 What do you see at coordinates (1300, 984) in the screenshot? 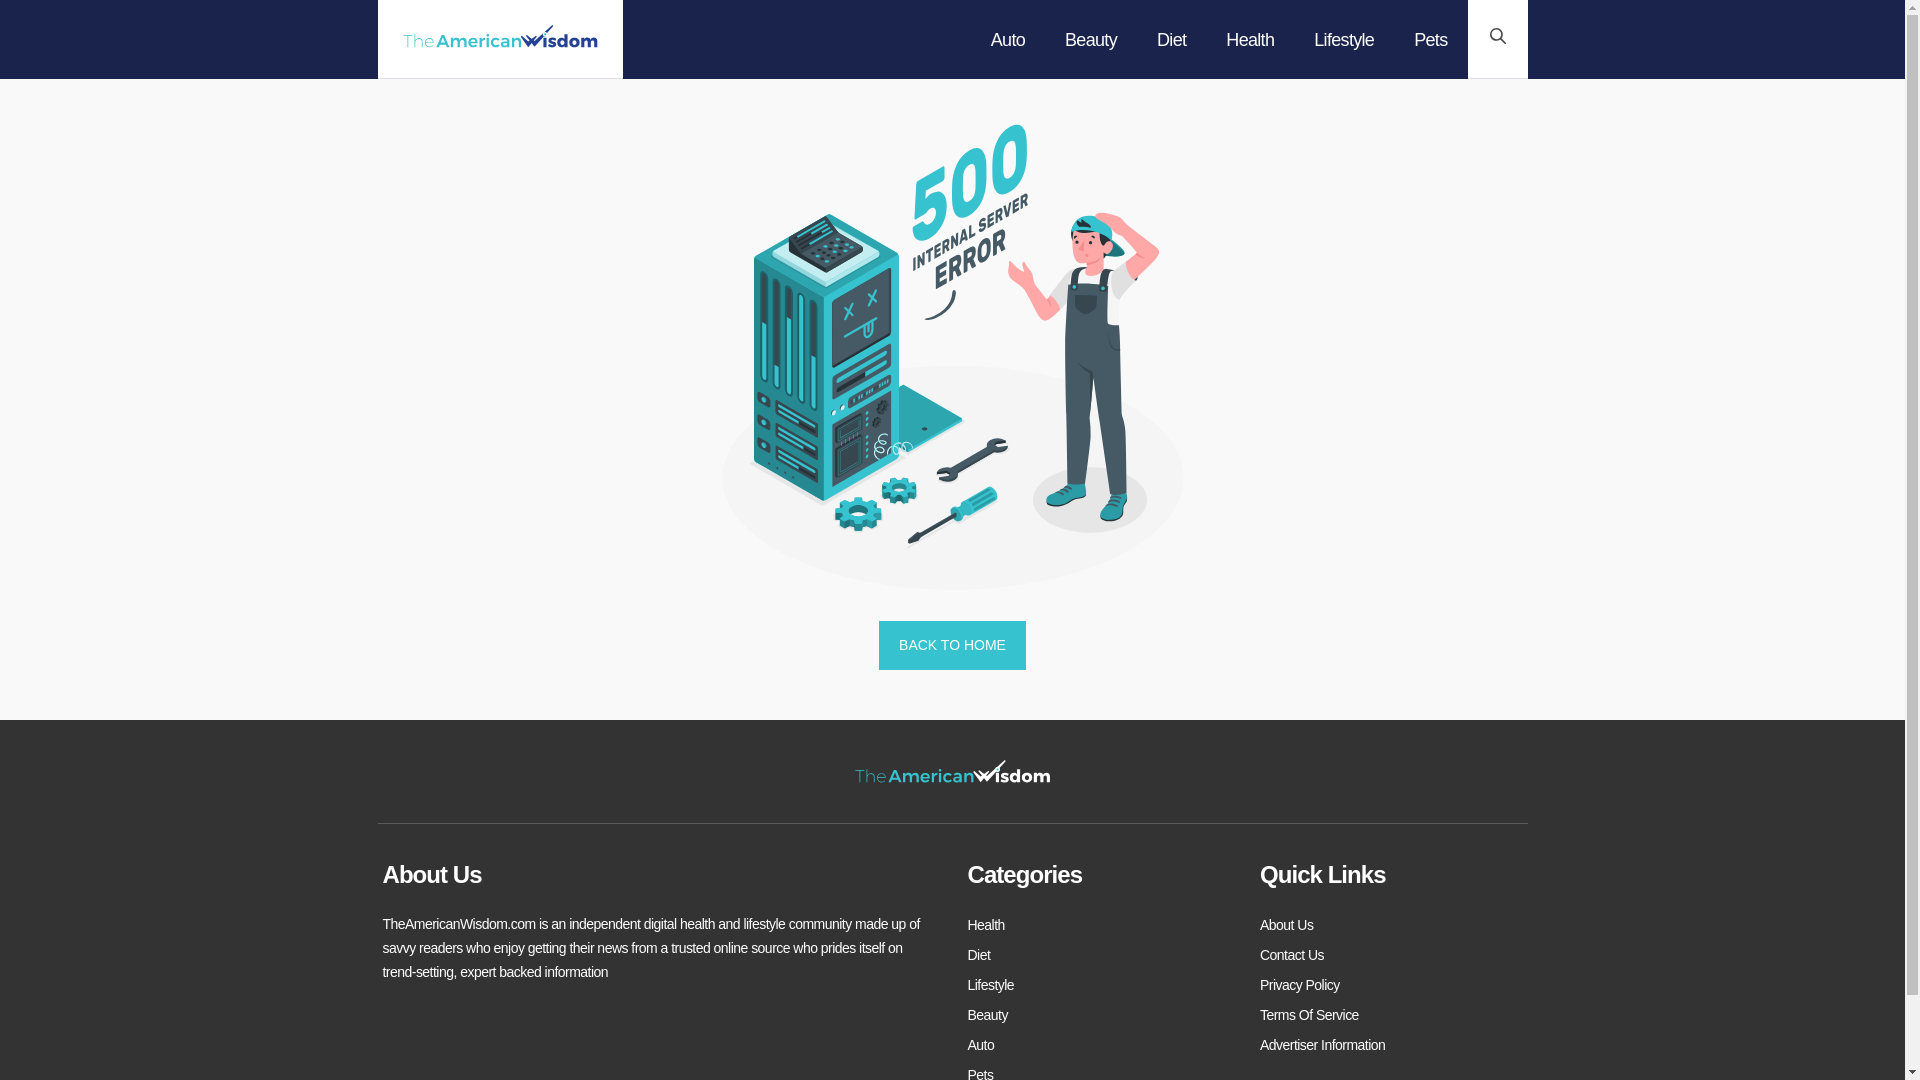
I see `Privacy Policy` at bounding box center [1300, 984].